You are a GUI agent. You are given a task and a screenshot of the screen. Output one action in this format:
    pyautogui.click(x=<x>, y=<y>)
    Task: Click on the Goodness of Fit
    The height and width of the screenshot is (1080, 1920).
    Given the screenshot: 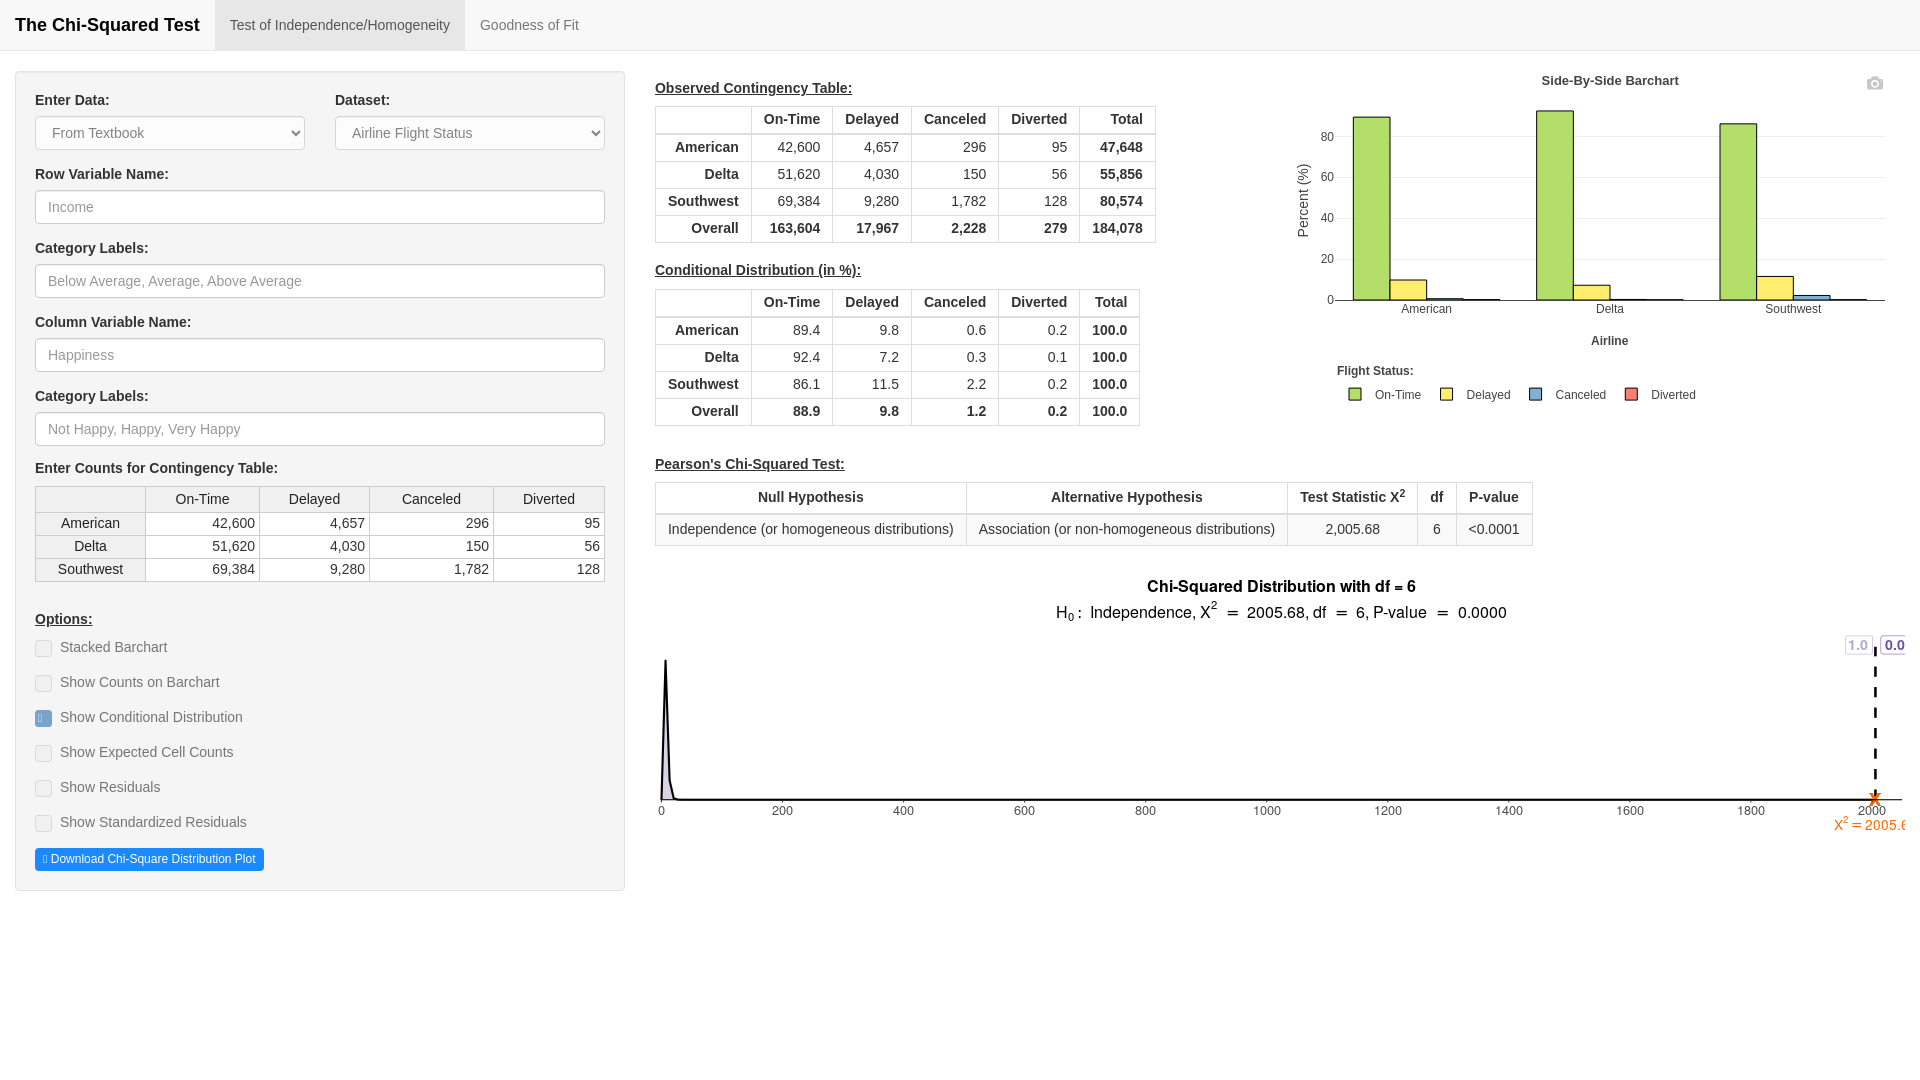 What is the action you would take?
    pyautogui.click(x=528, y=24)
    